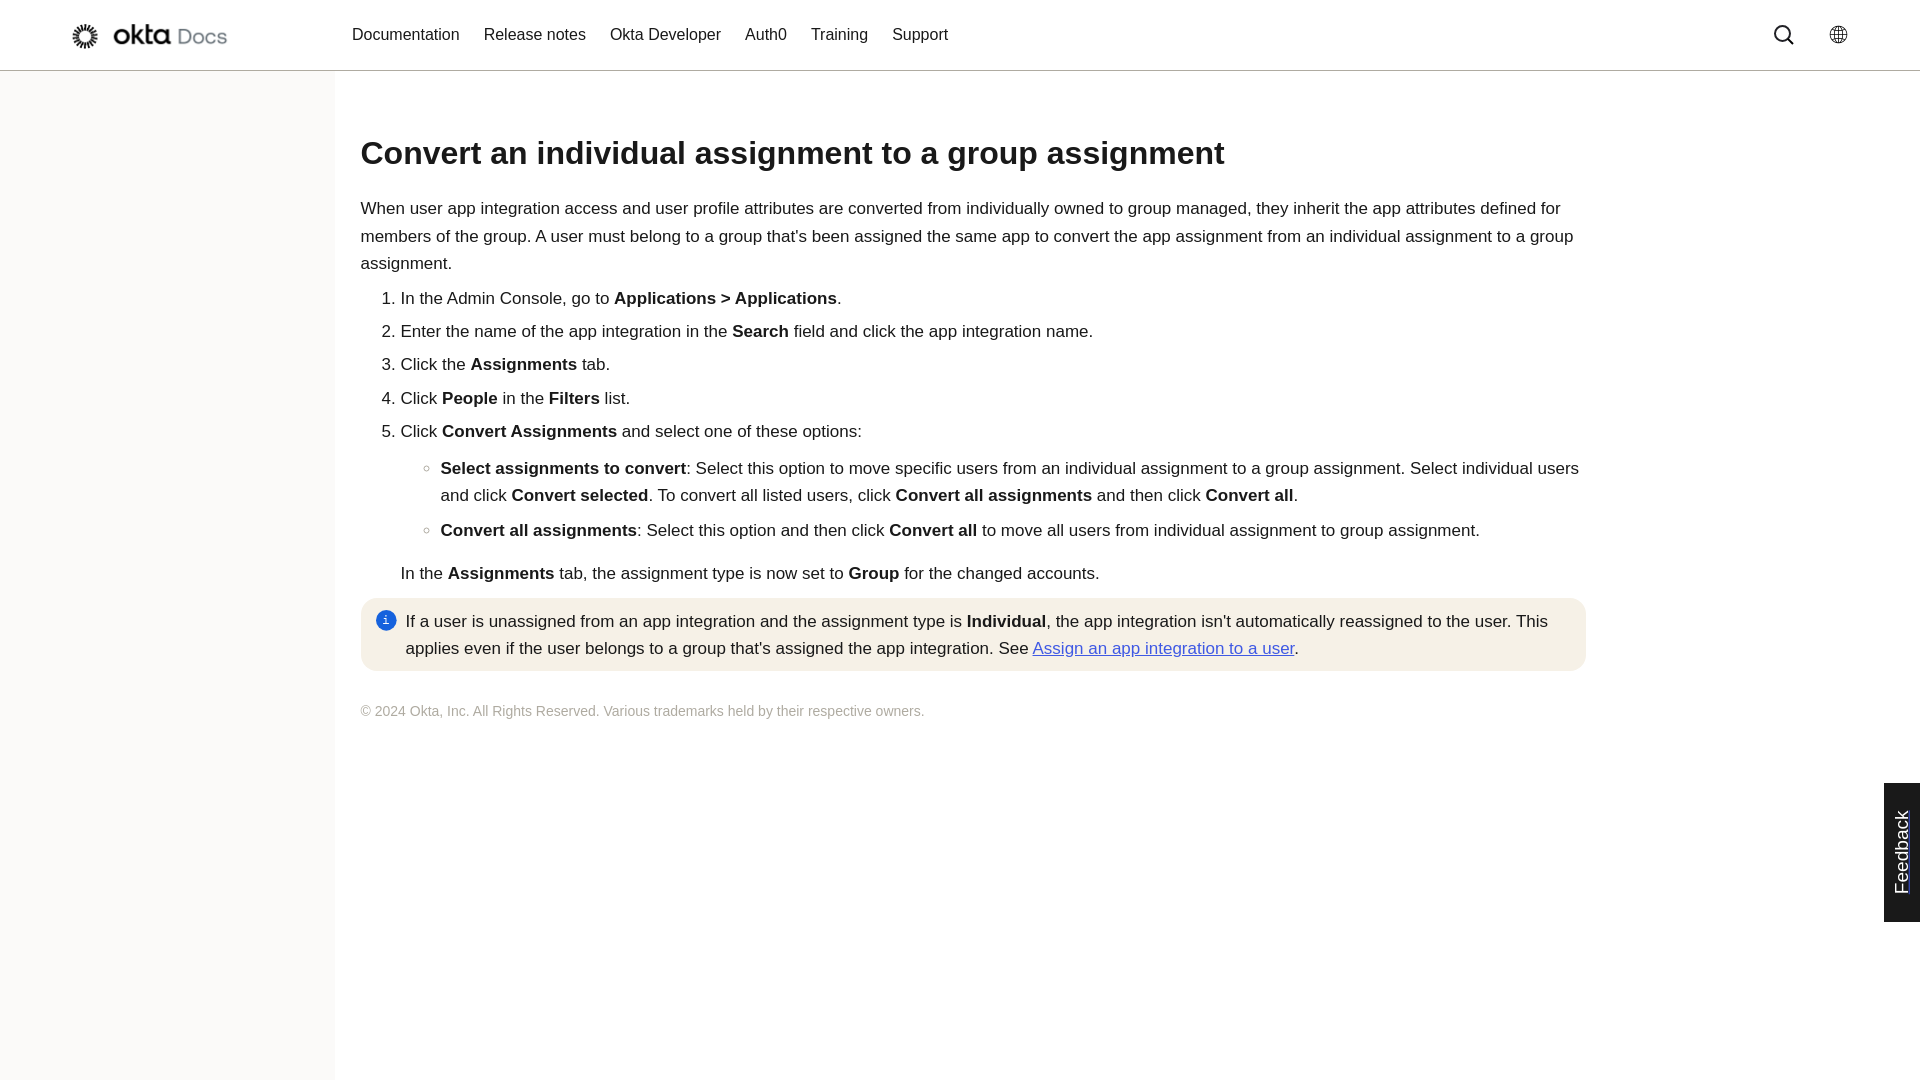  I want to click on Change language, so click(1845, 34).